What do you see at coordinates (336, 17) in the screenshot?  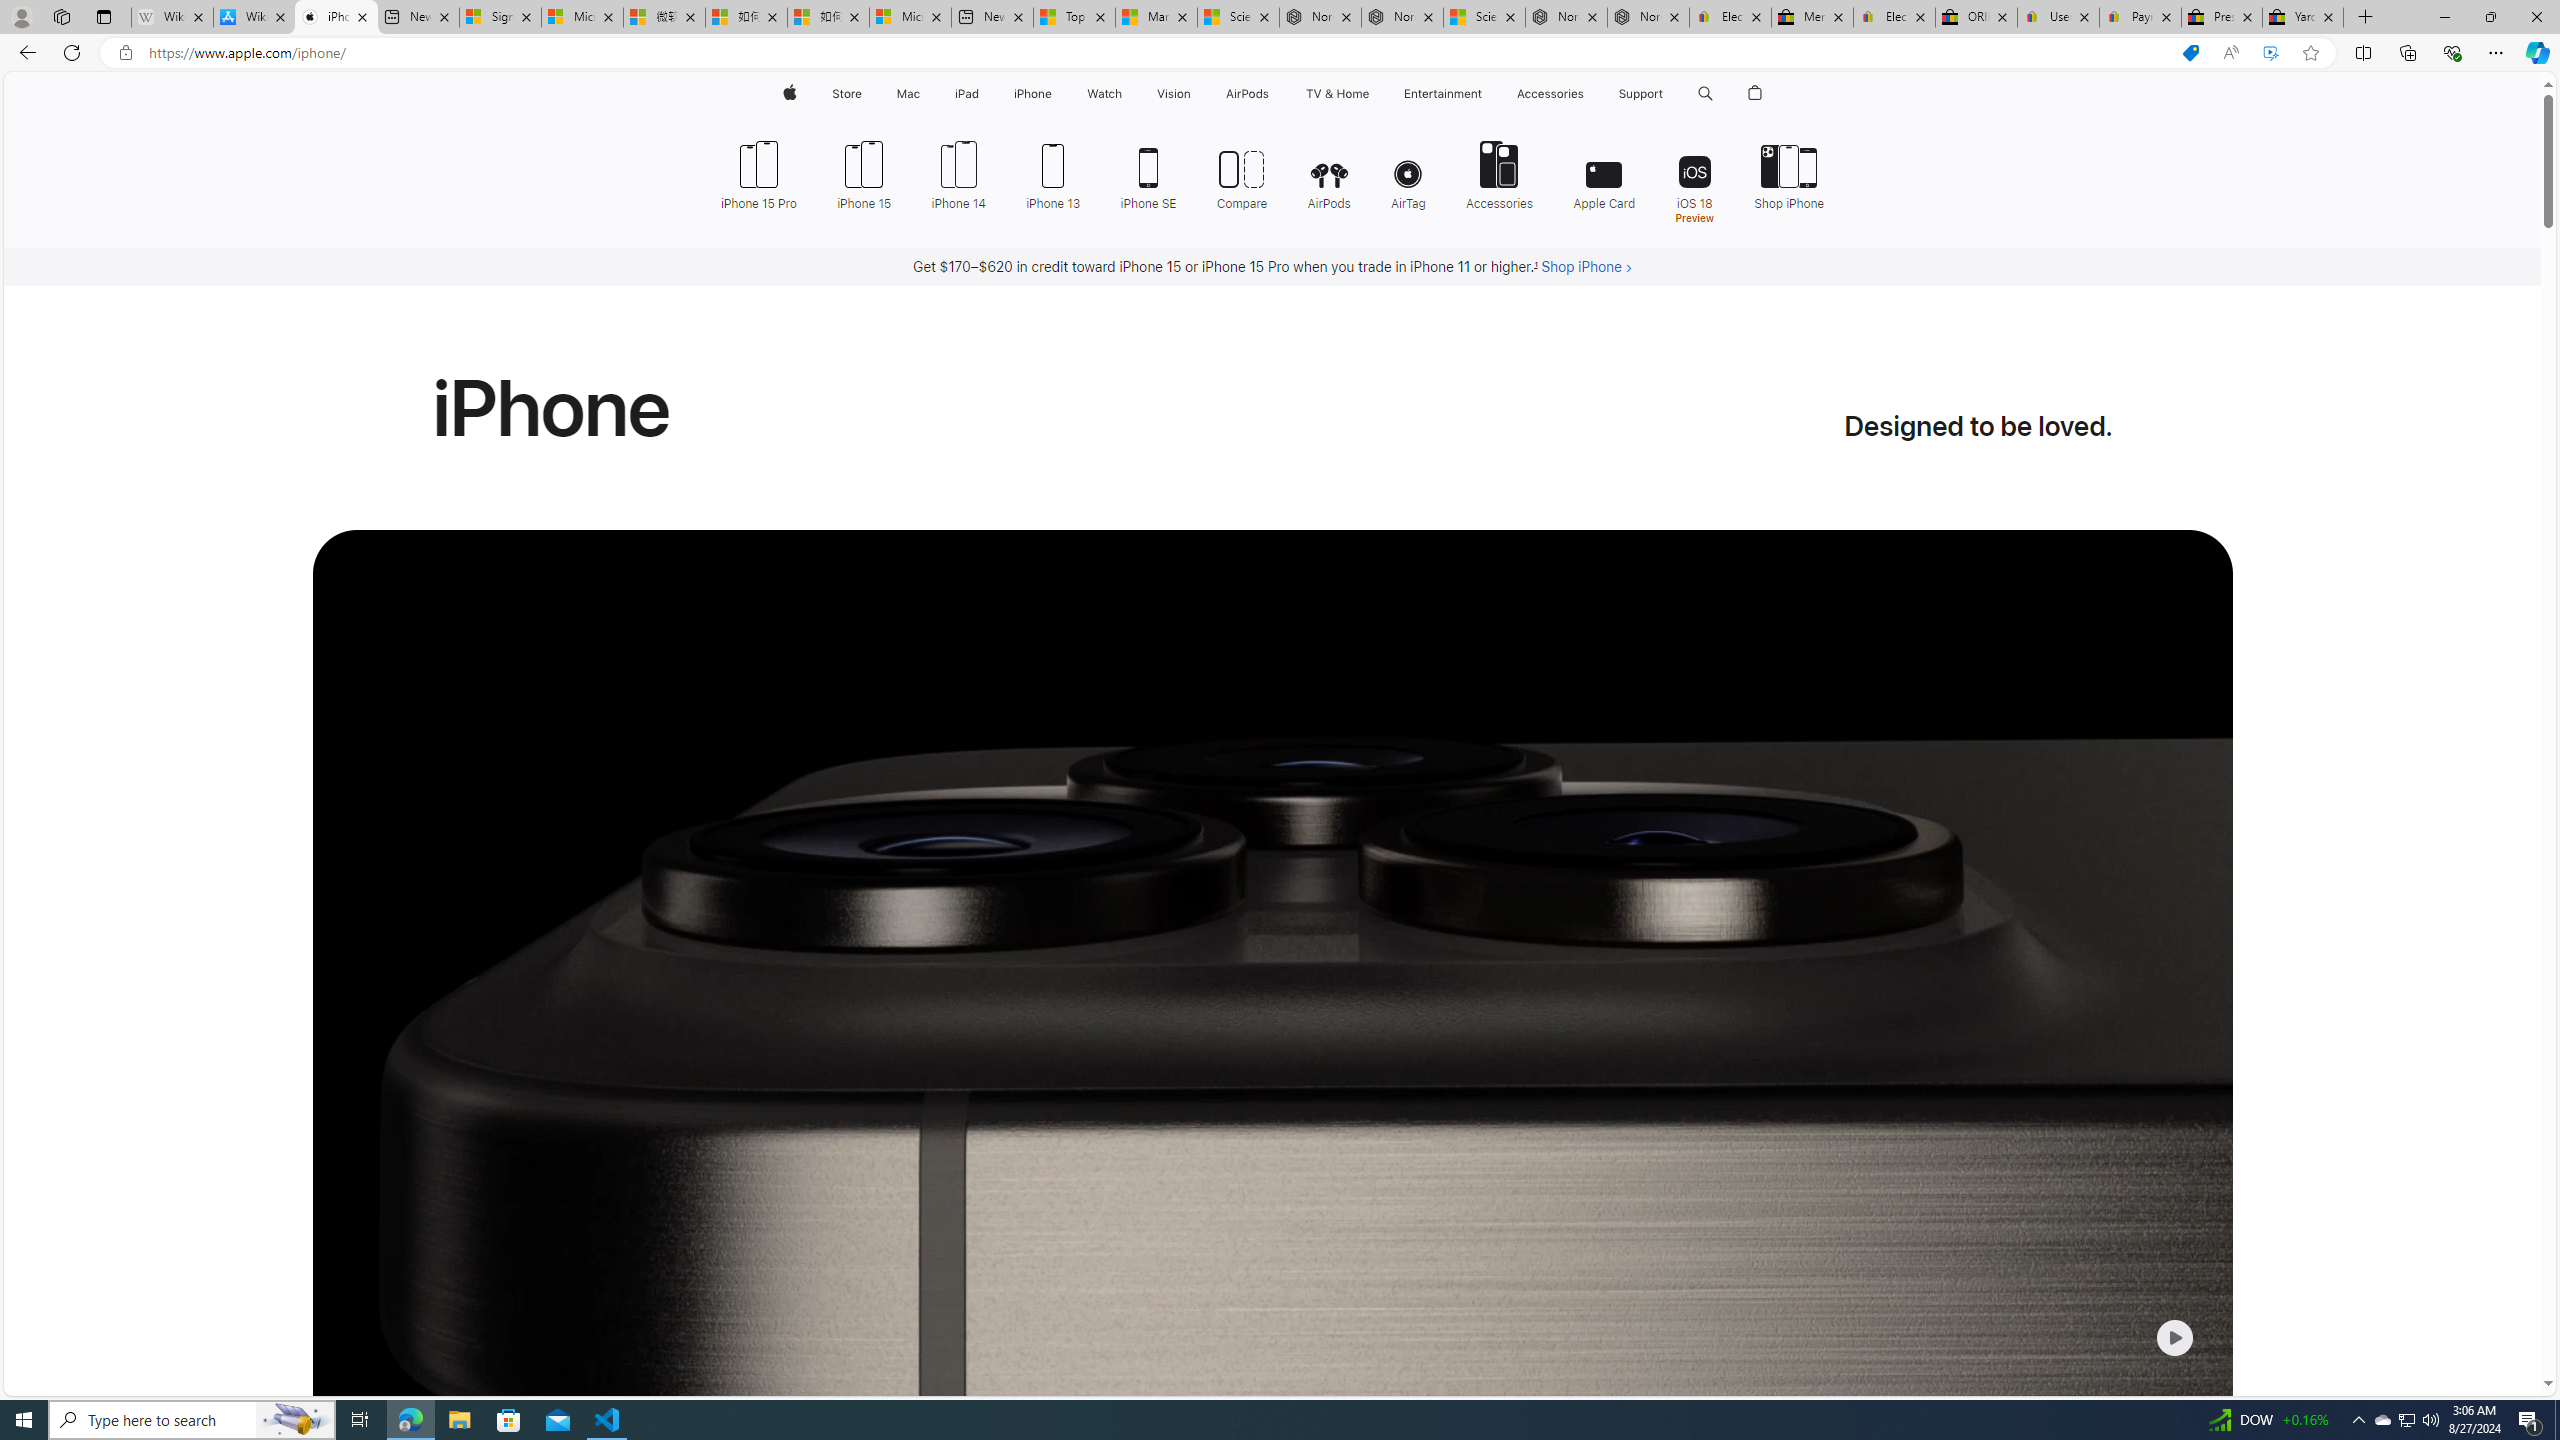 I see `iPhone - Apple` at bounding box center [336, 17].